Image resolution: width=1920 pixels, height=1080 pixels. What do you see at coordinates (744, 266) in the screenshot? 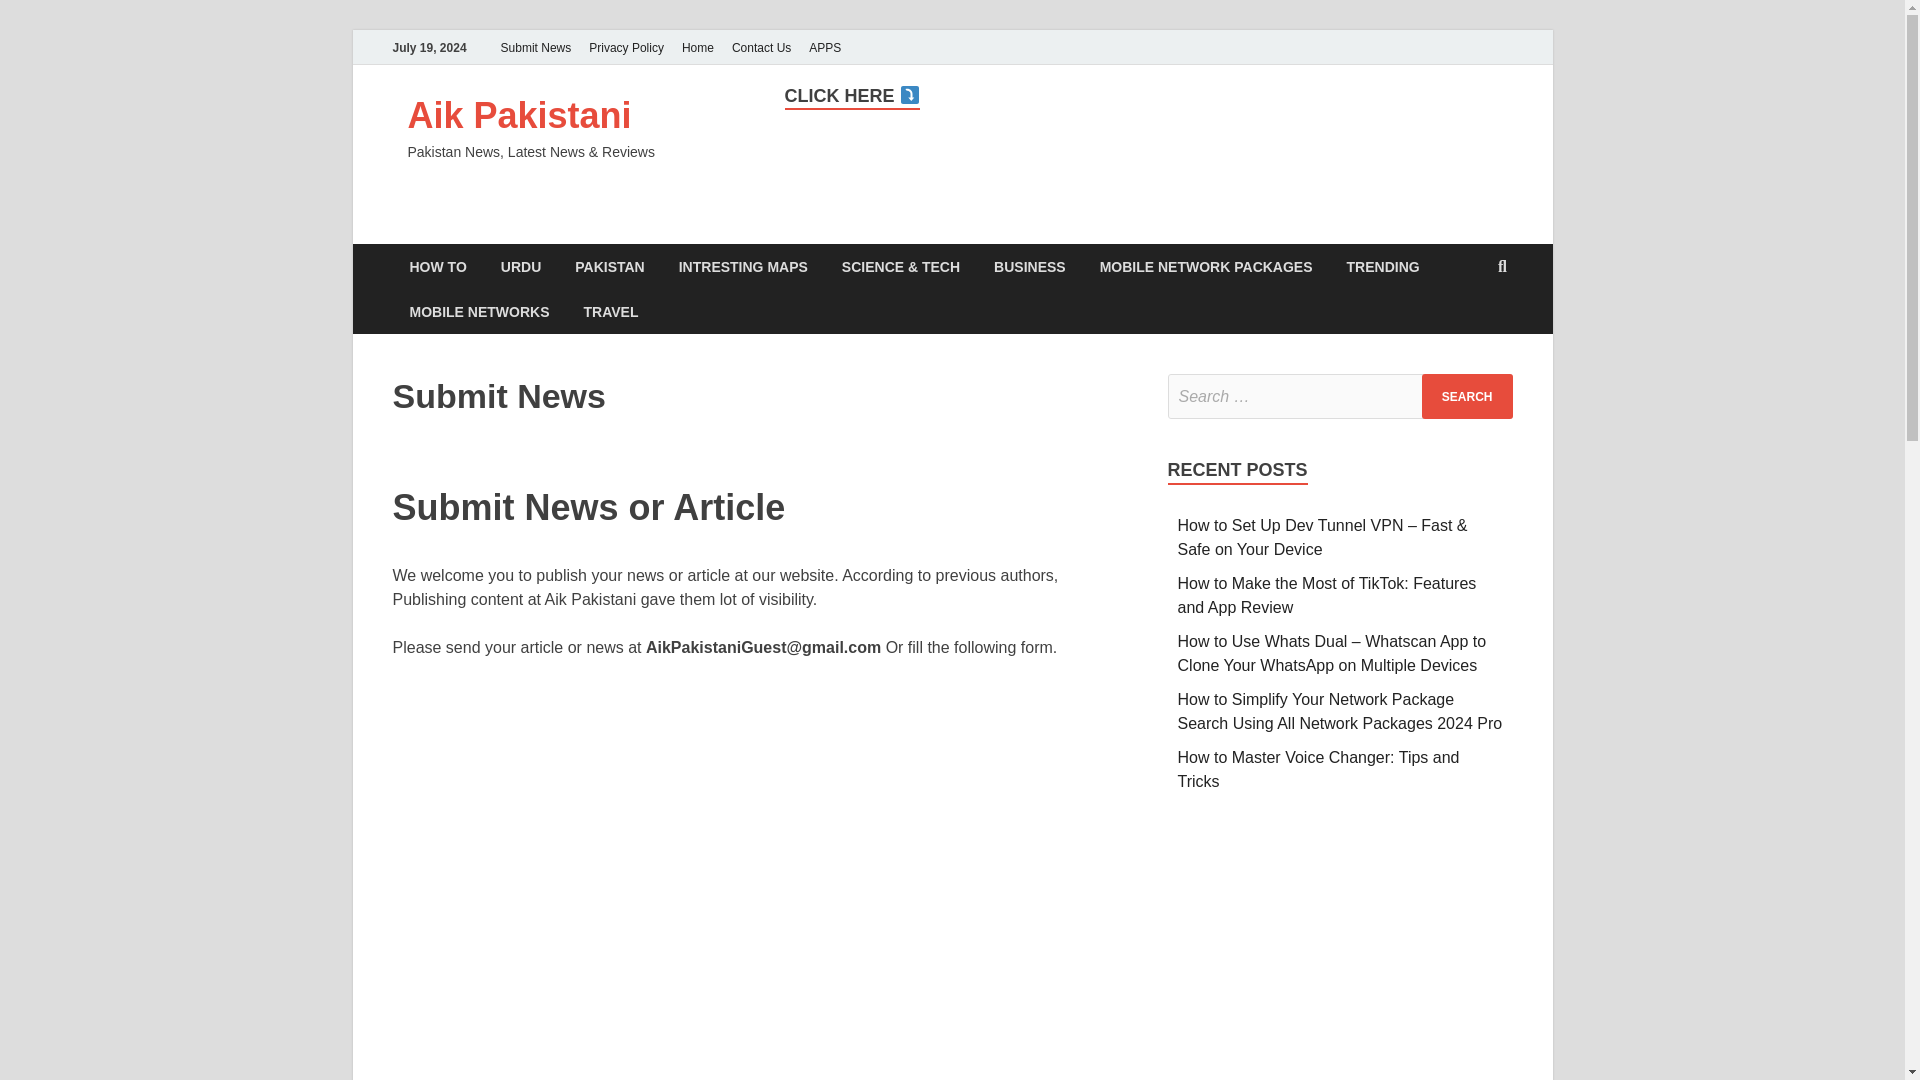
I see `INTRESTING MAPS` at bounding box center [744, 266].